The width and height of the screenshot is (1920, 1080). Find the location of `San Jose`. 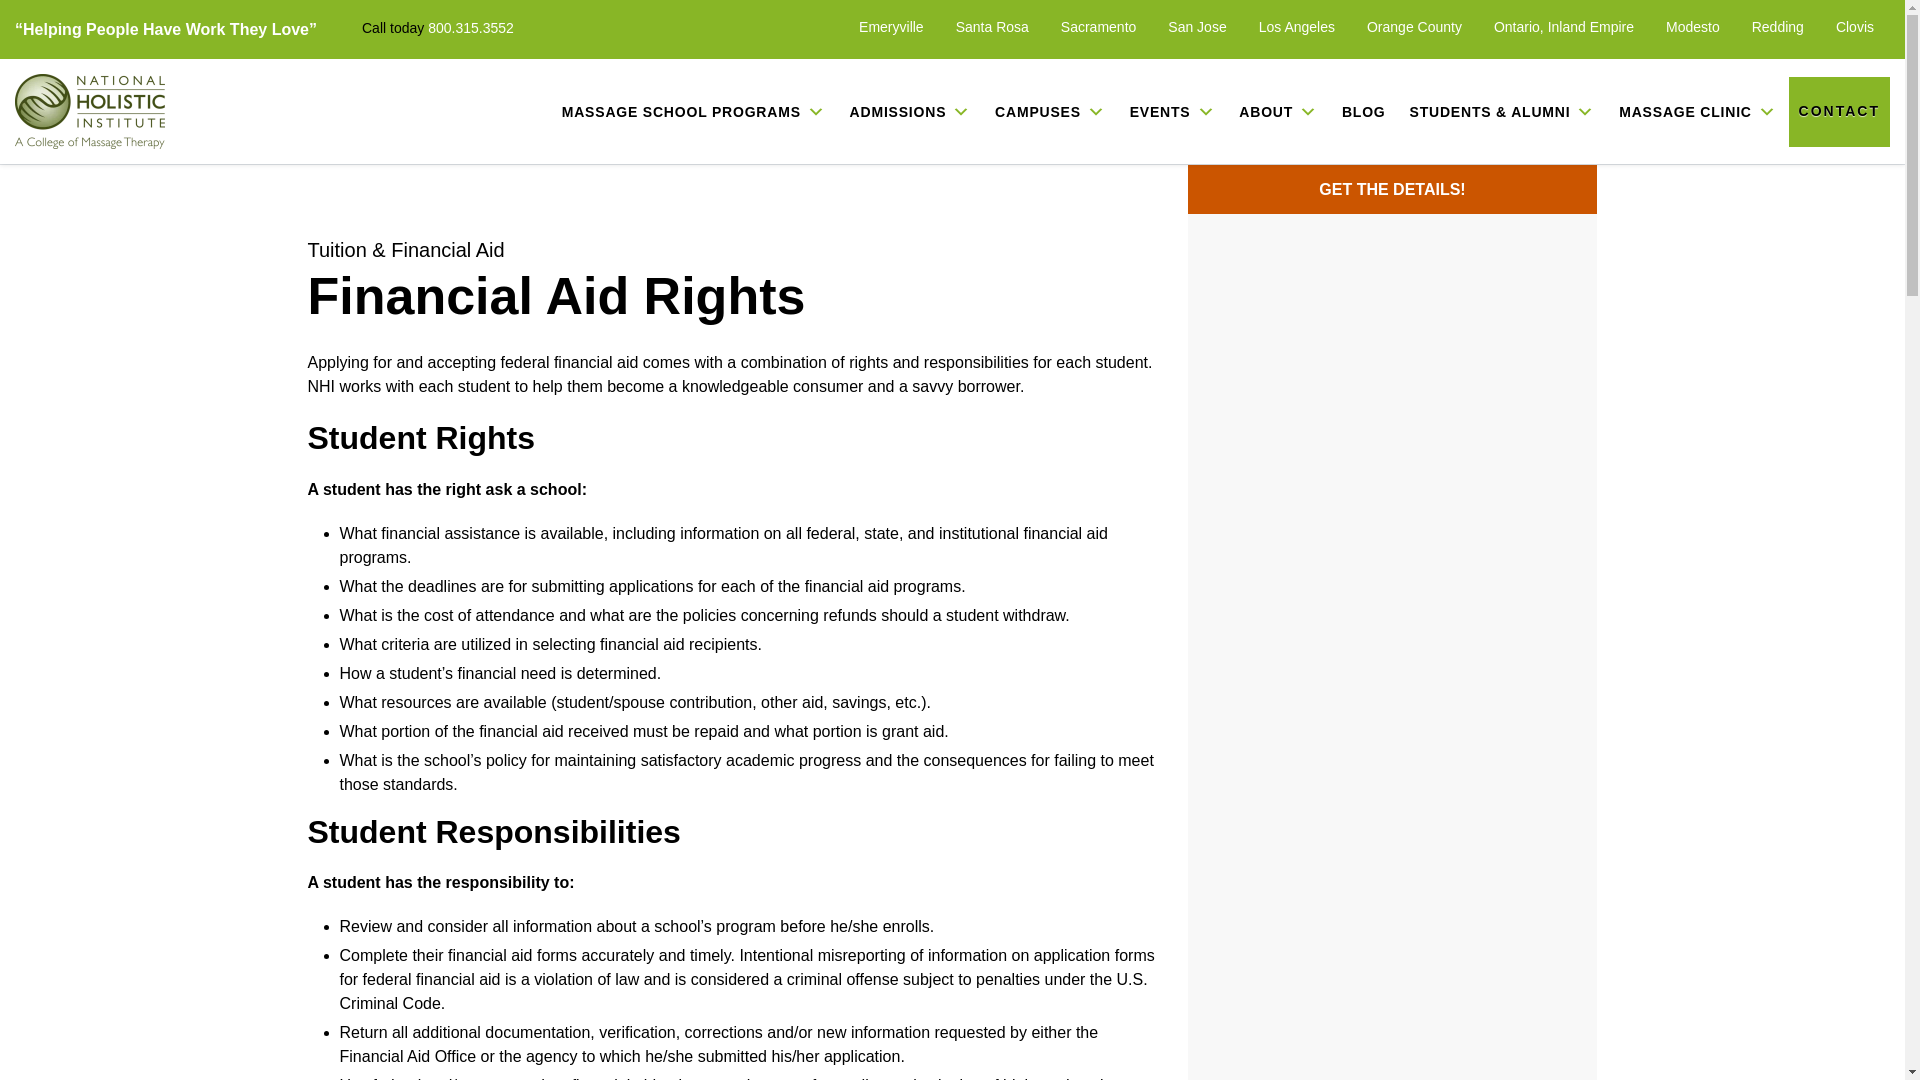

San Jose is located at coordinates (1196, 26).